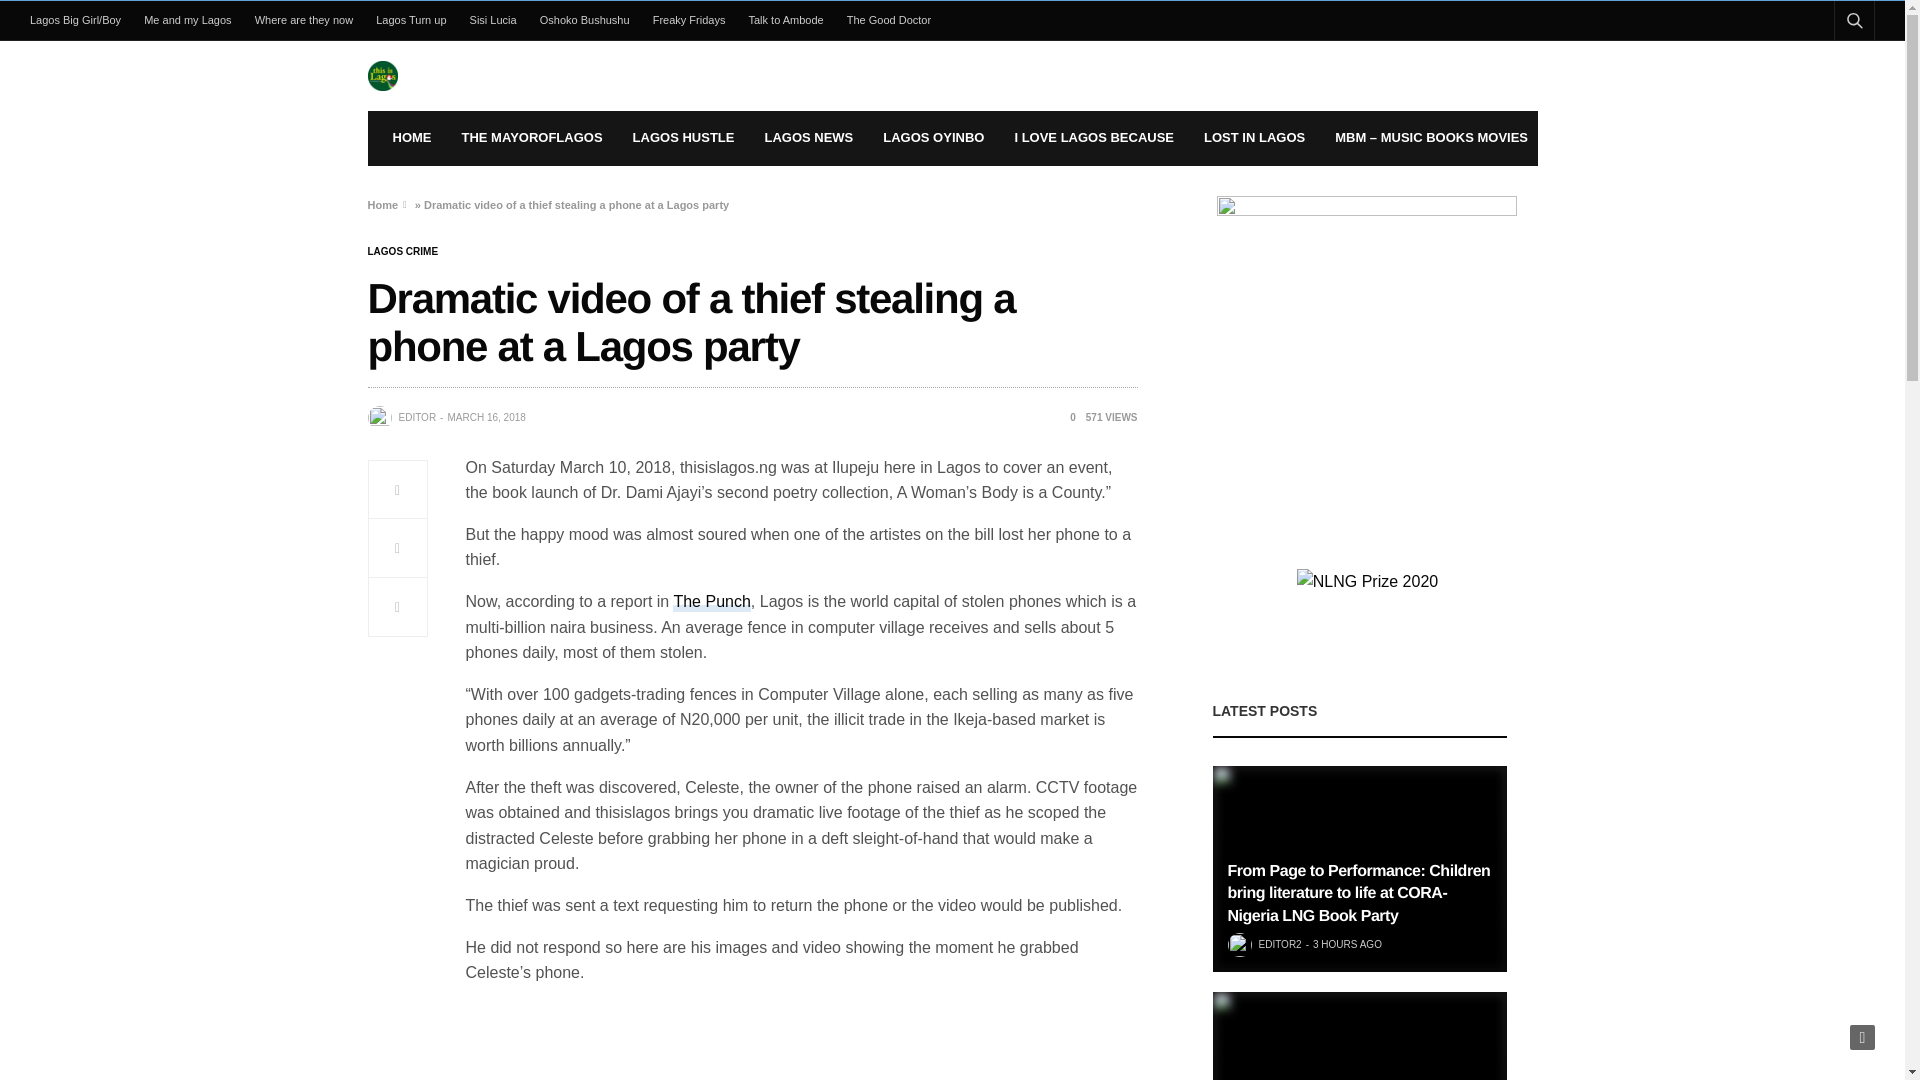 Image resolution: width=1920 pixels, height=1080 pixels. I want to click on LAGOS HUSTLE, so click(684, 138).